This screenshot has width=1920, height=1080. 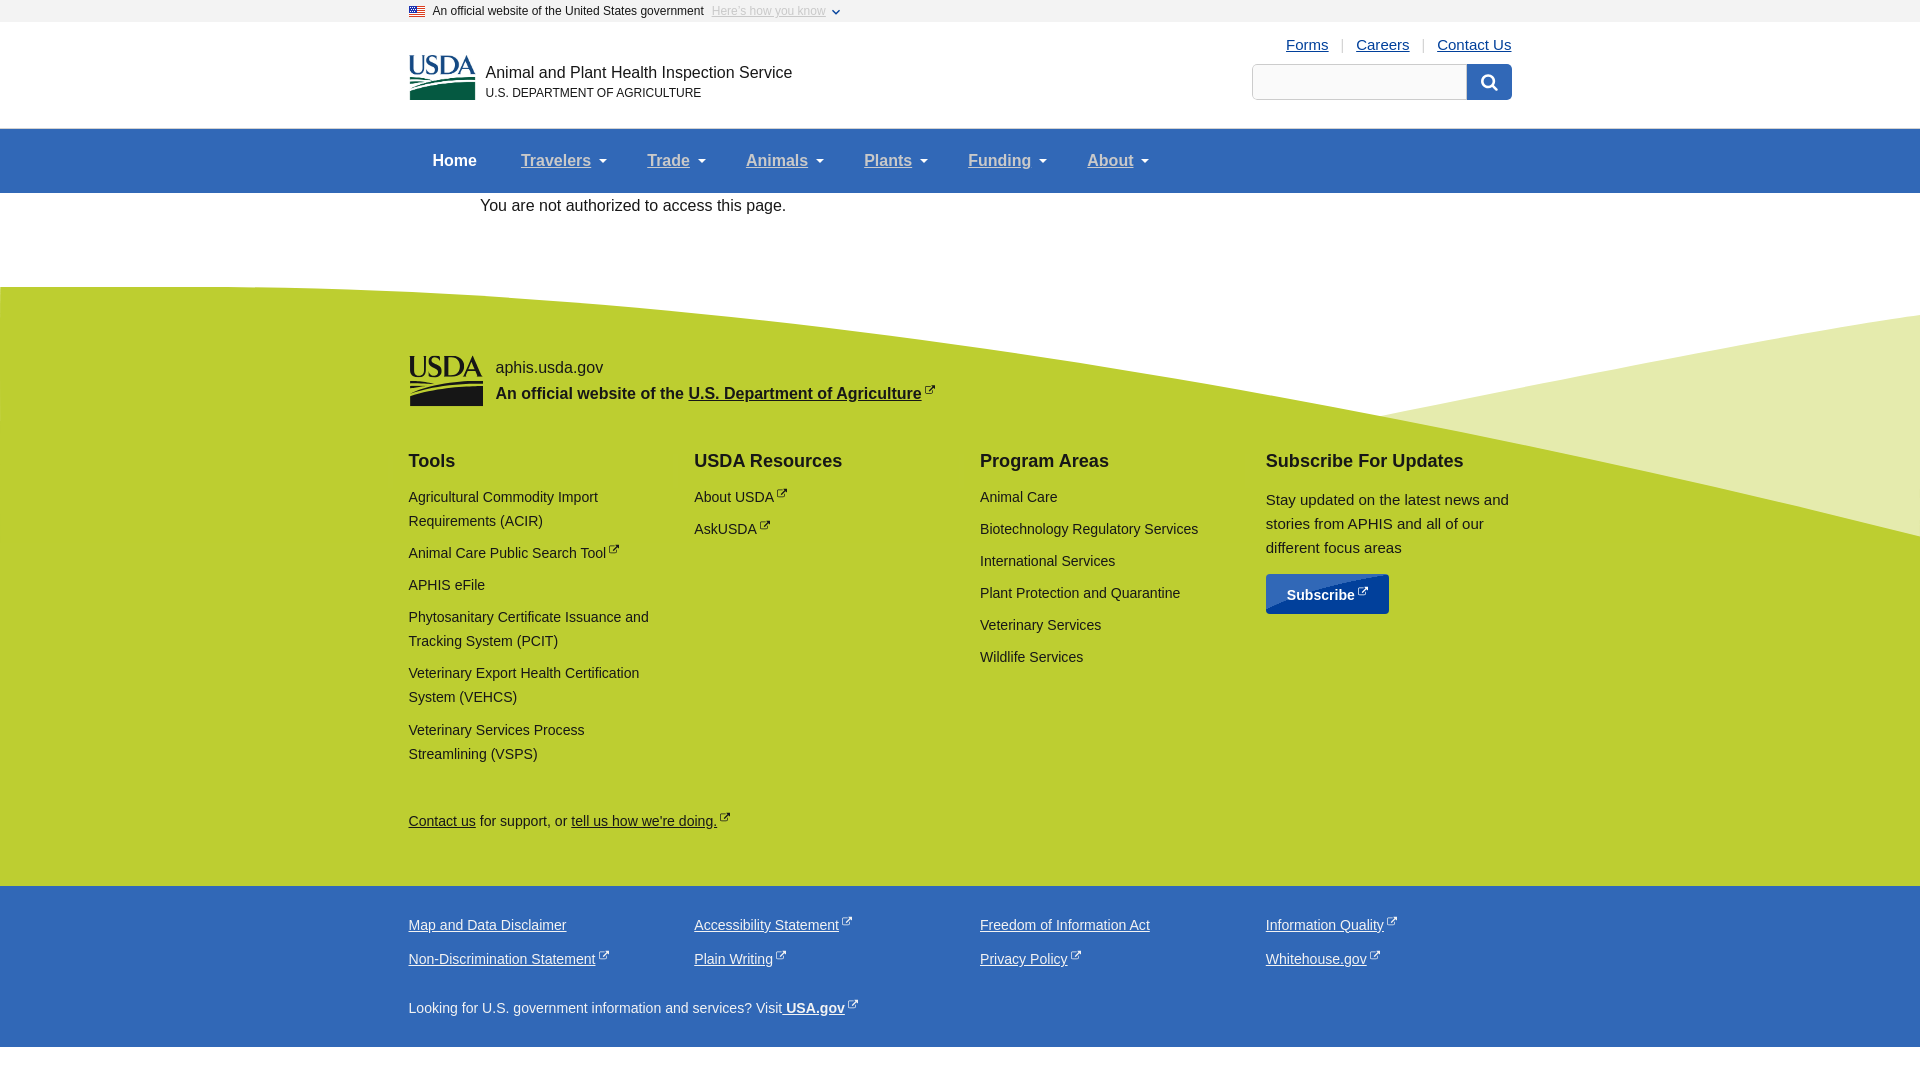 I want to click on Travelers, so click(x=564, y=160).